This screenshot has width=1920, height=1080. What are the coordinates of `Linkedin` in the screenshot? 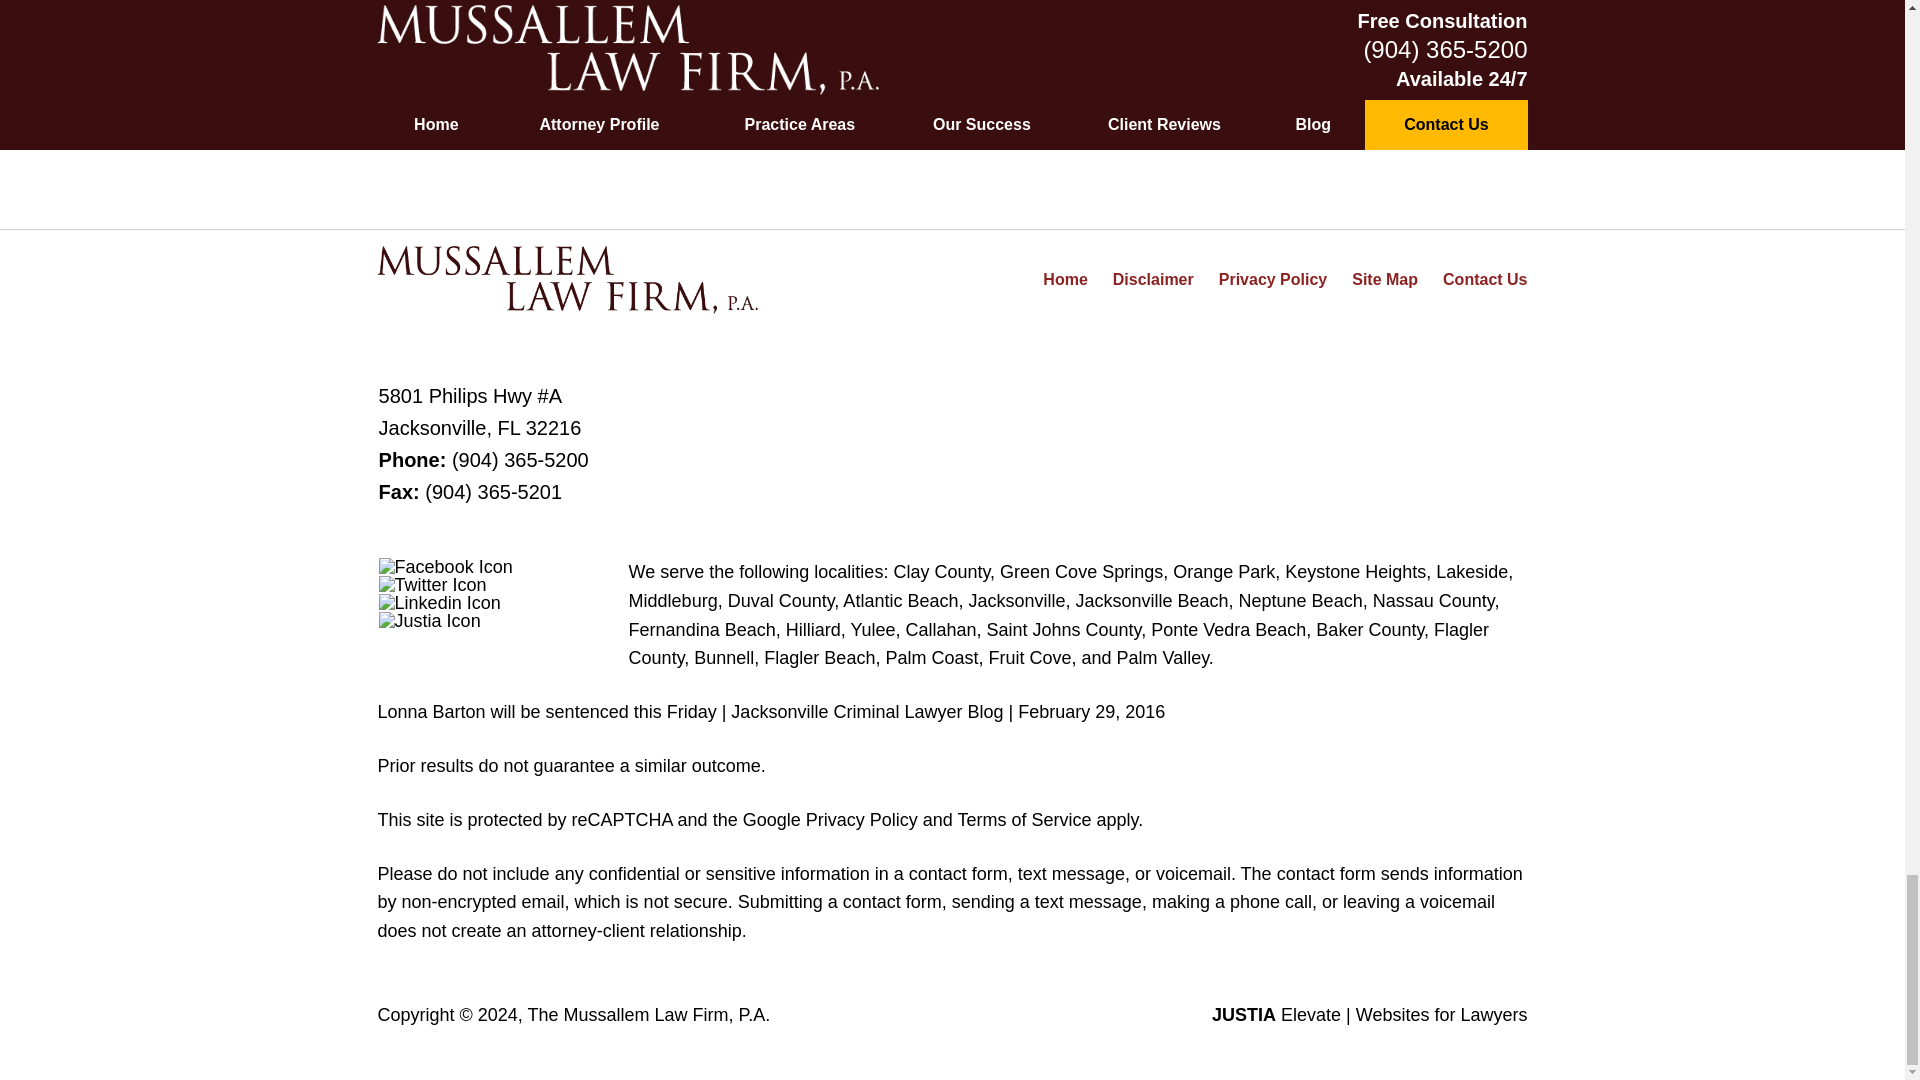 It's located at (440, 603).